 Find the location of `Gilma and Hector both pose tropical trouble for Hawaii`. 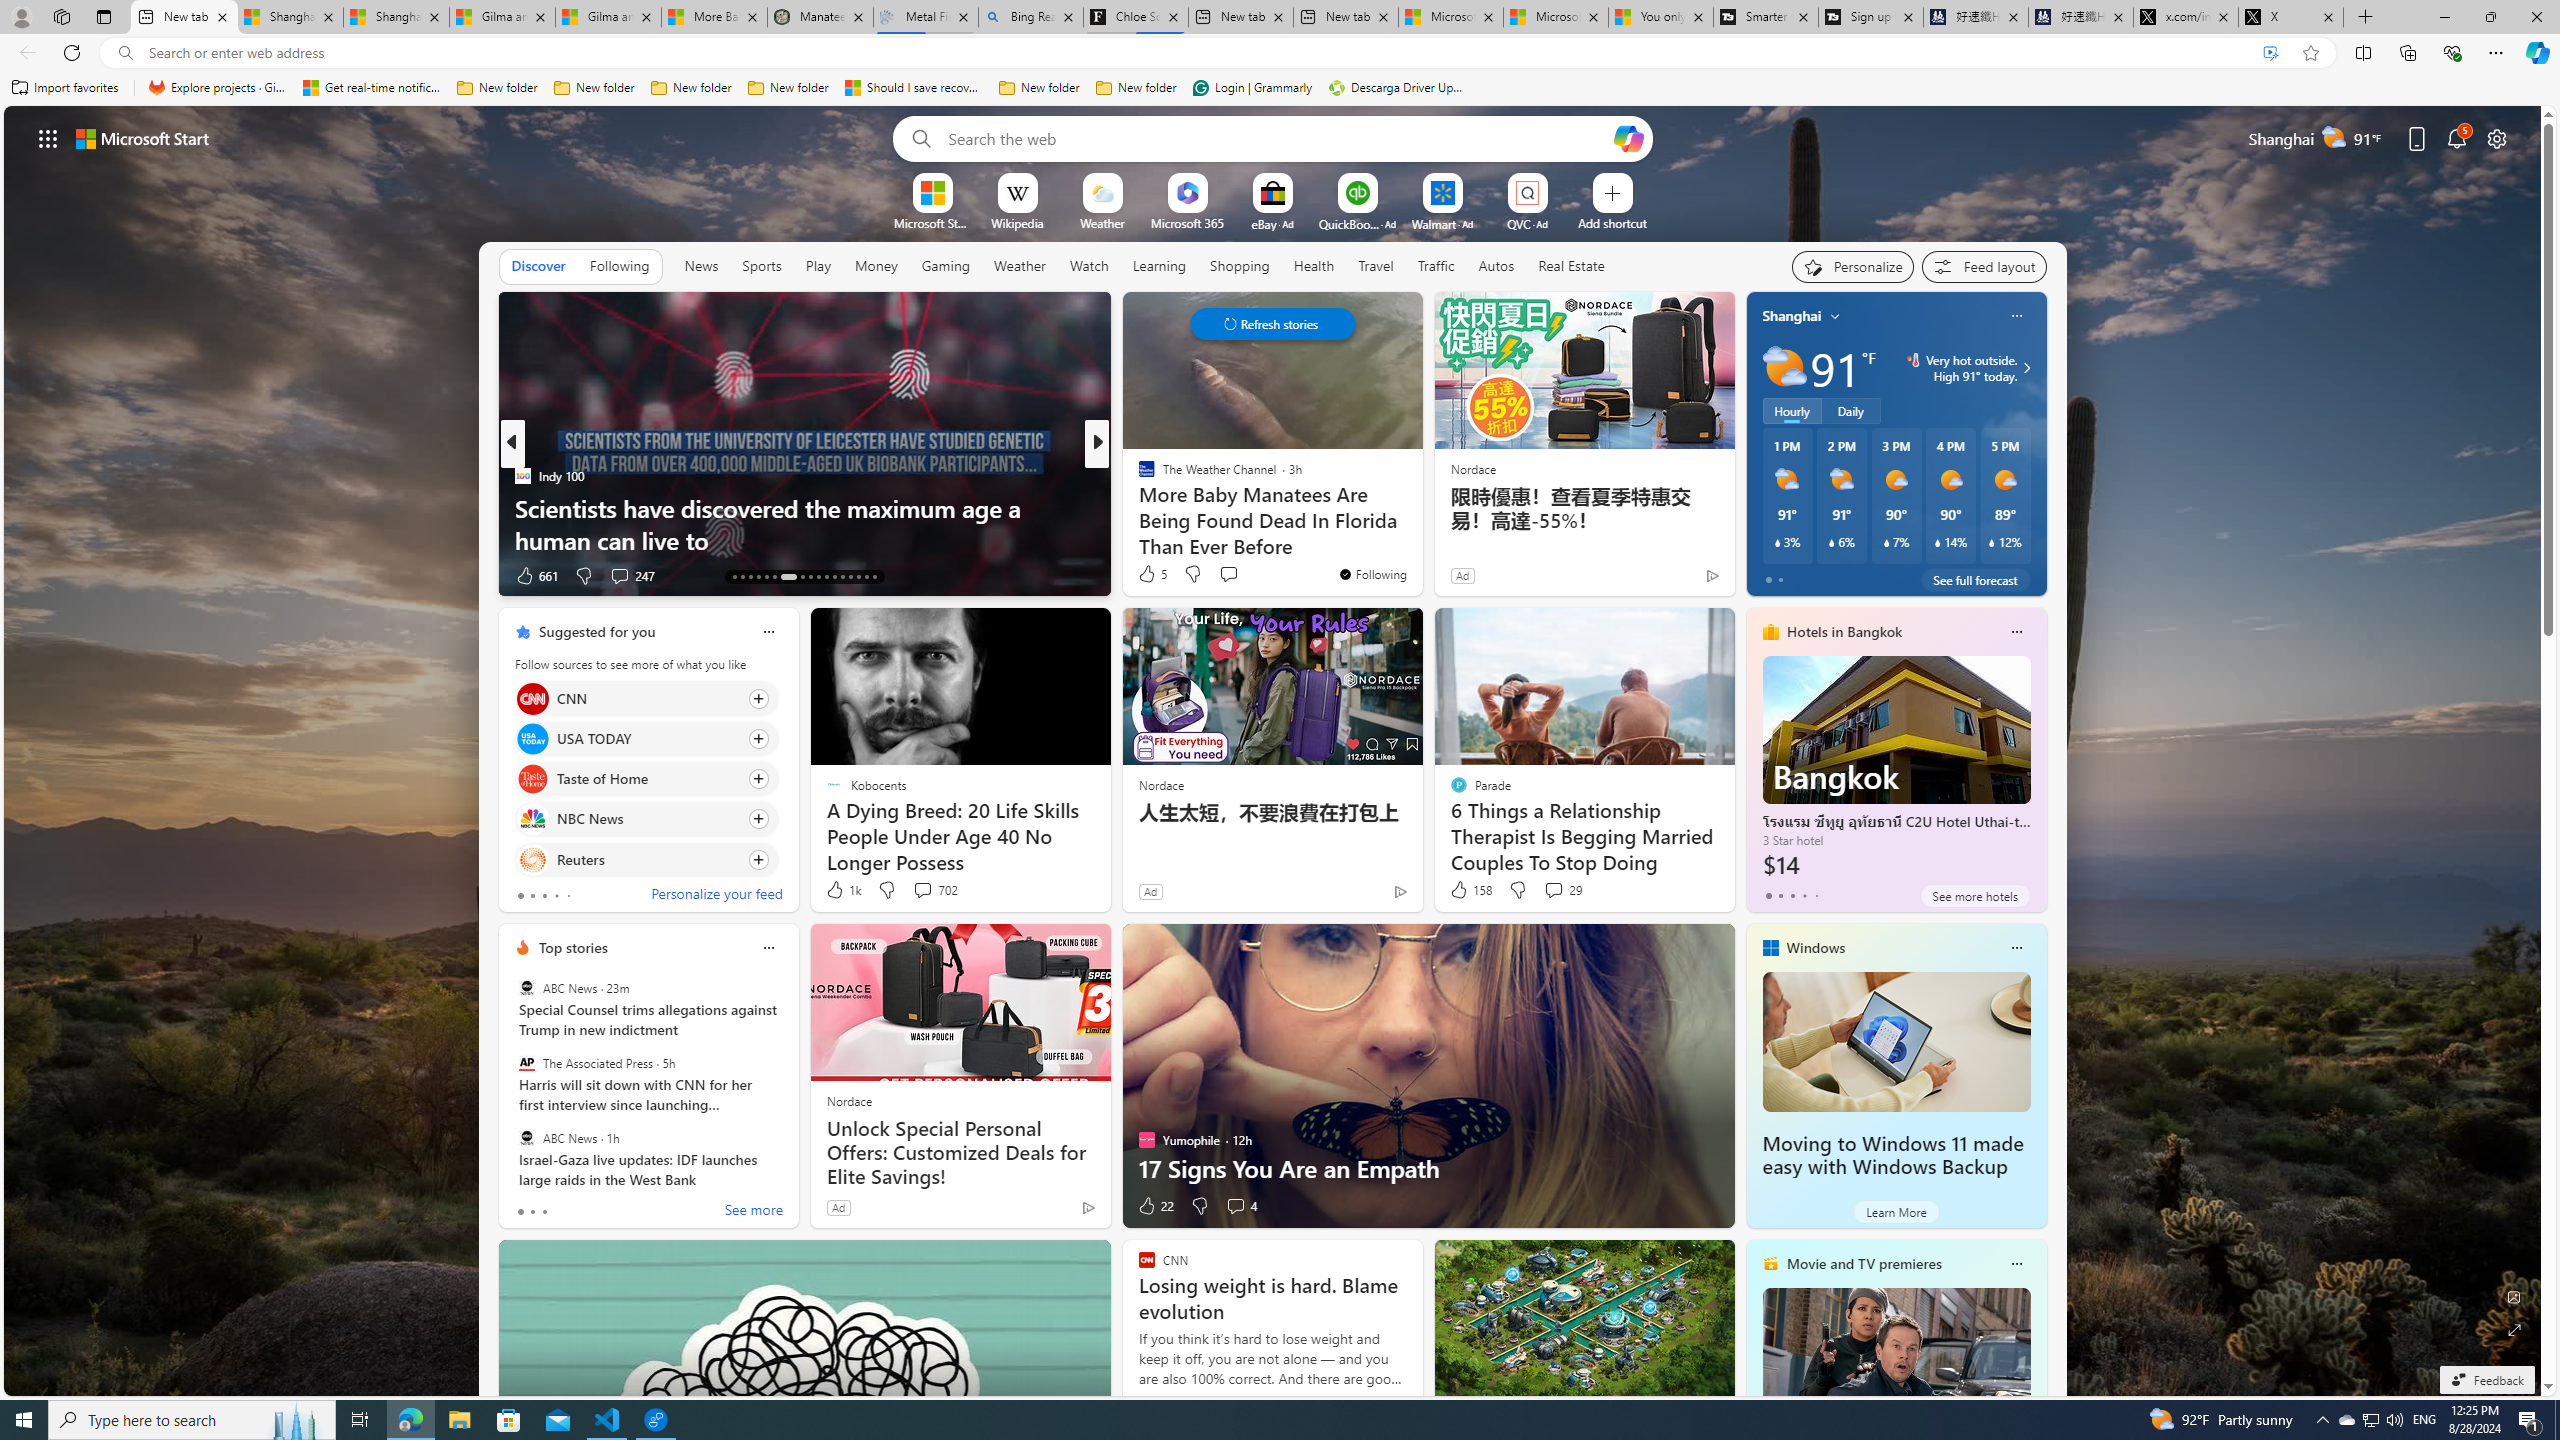

Gilma and Hector both pose tropical trouble for Hawaii is located at coordinates (608, 17).